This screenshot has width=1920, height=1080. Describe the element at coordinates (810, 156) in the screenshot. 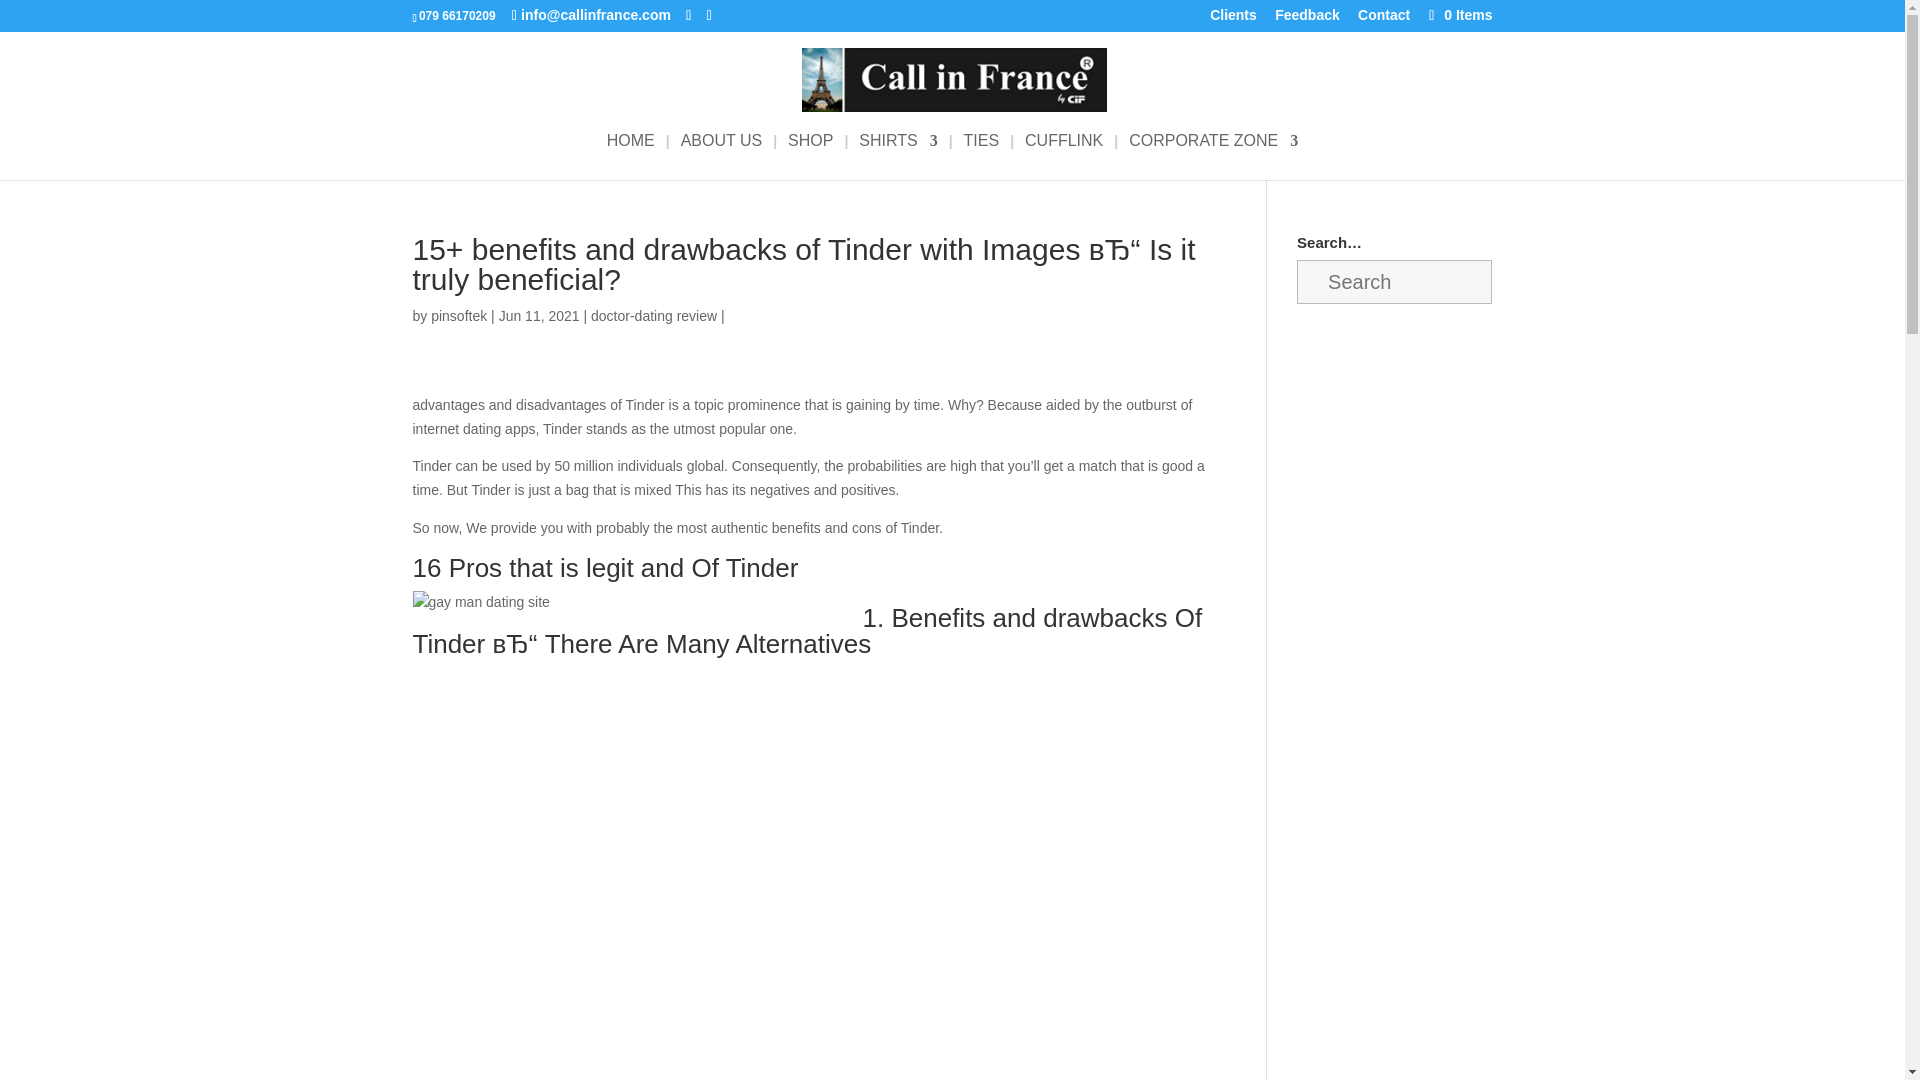

I see `SHOP` at that location.